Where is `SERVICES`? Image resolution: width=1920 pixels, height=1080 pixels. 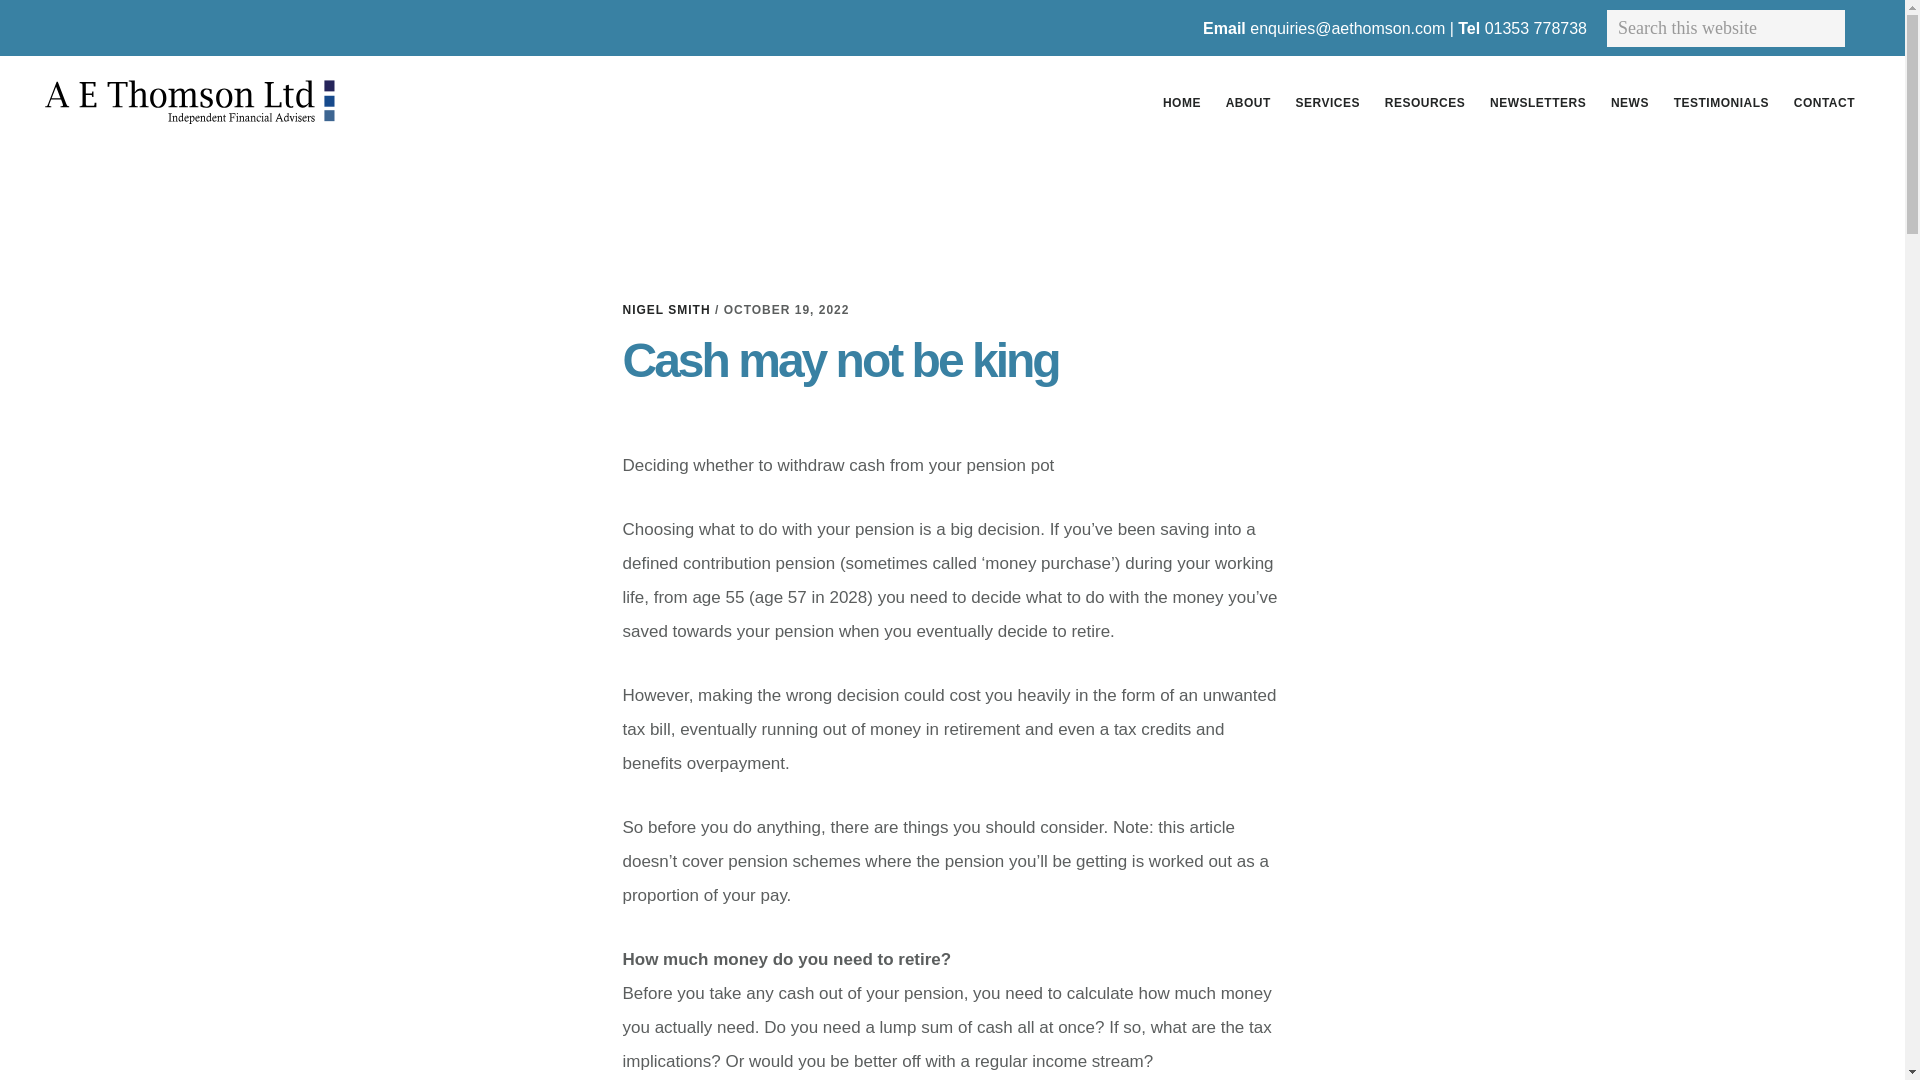
SERVICES is located at coordinates (1328, 102).